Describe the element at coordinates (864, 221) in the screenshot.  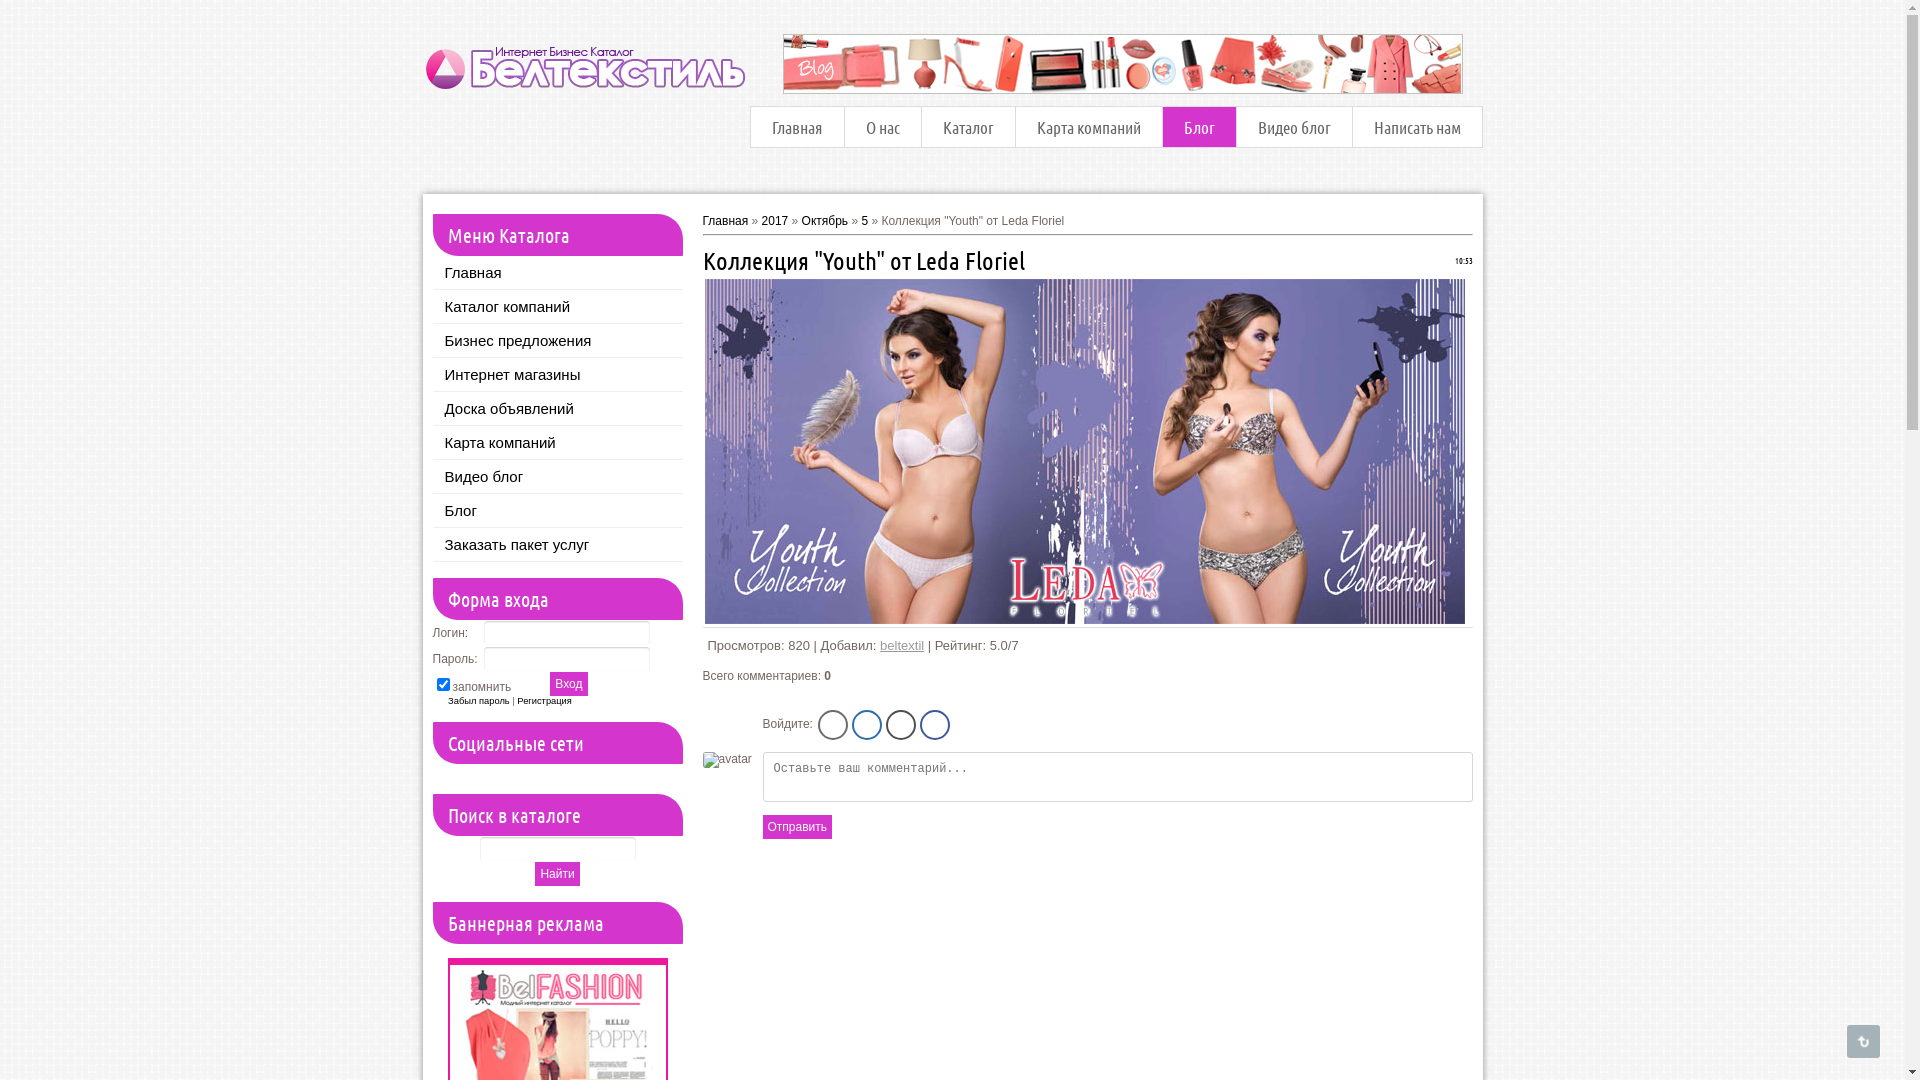
I see `5` at that location.